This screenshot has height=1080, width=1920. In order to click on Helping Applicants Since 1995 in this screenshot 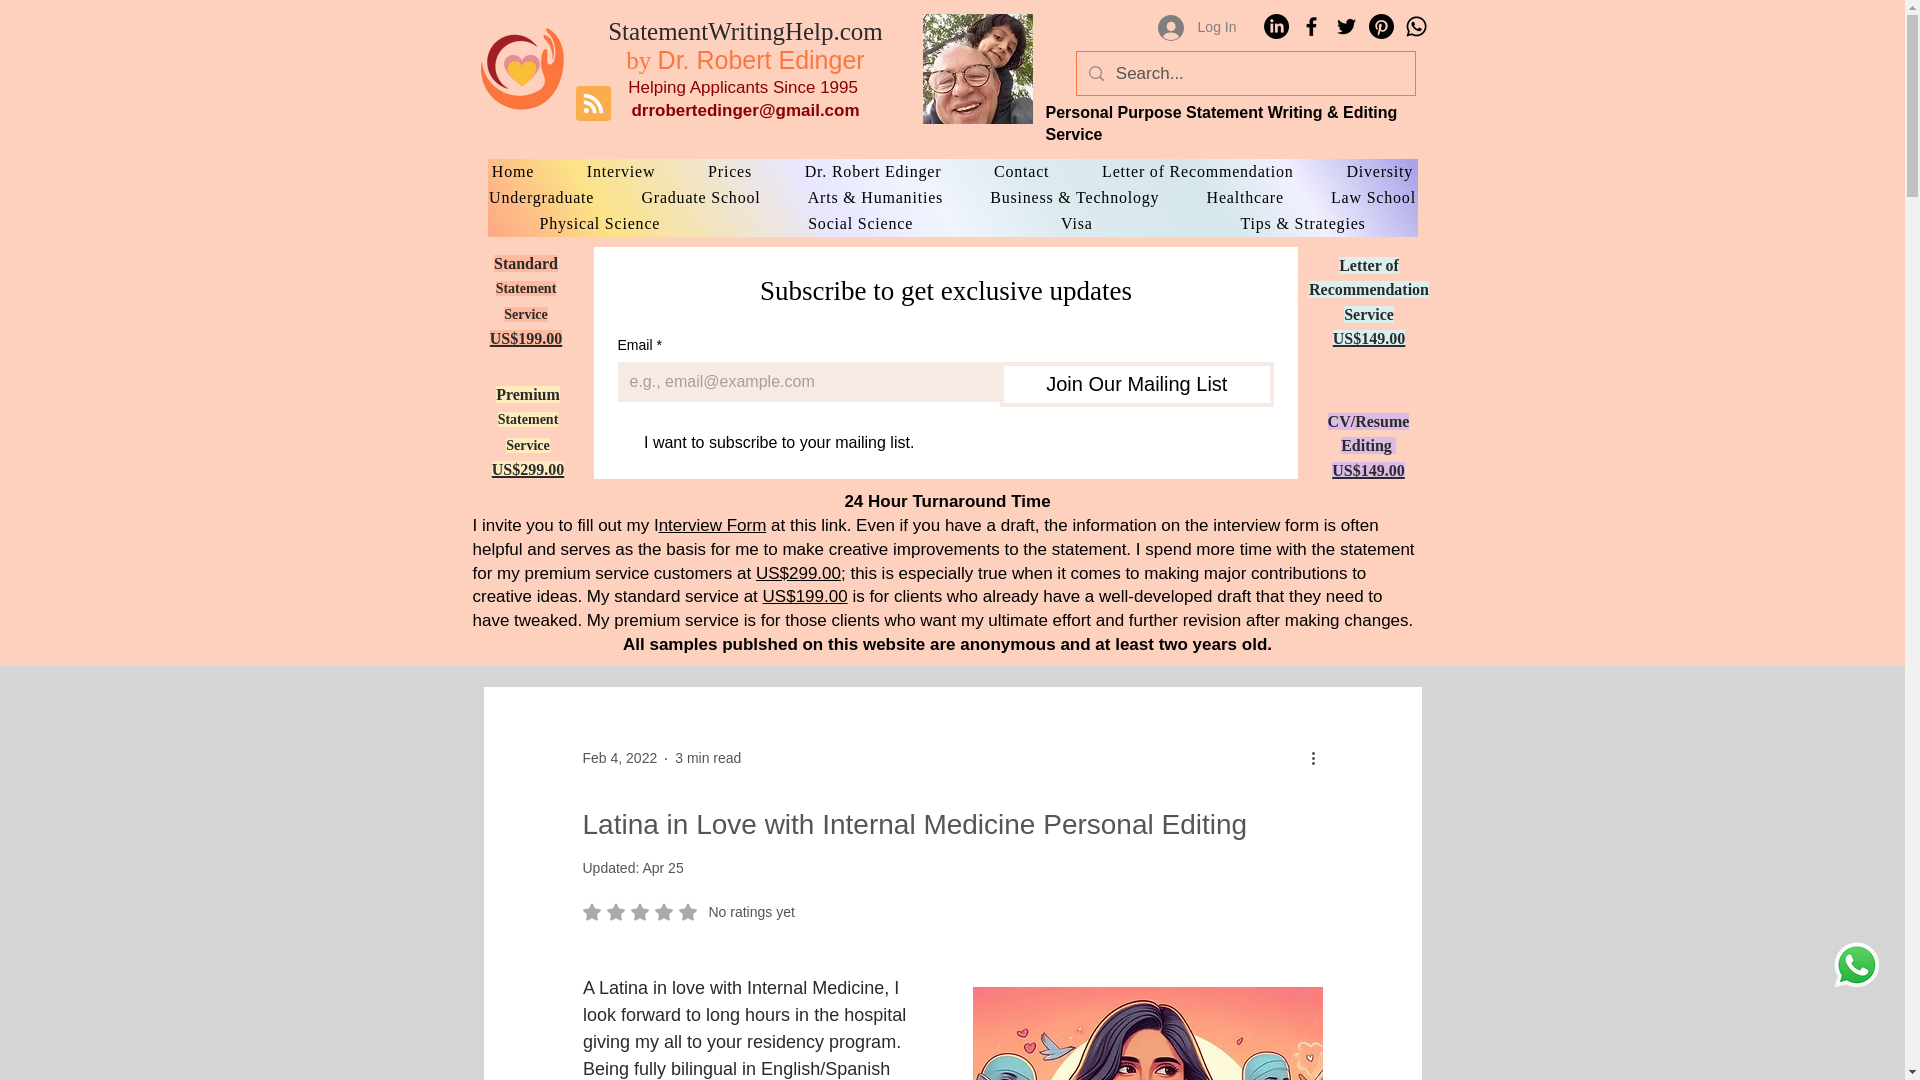, I will do `click(746, 46)`.